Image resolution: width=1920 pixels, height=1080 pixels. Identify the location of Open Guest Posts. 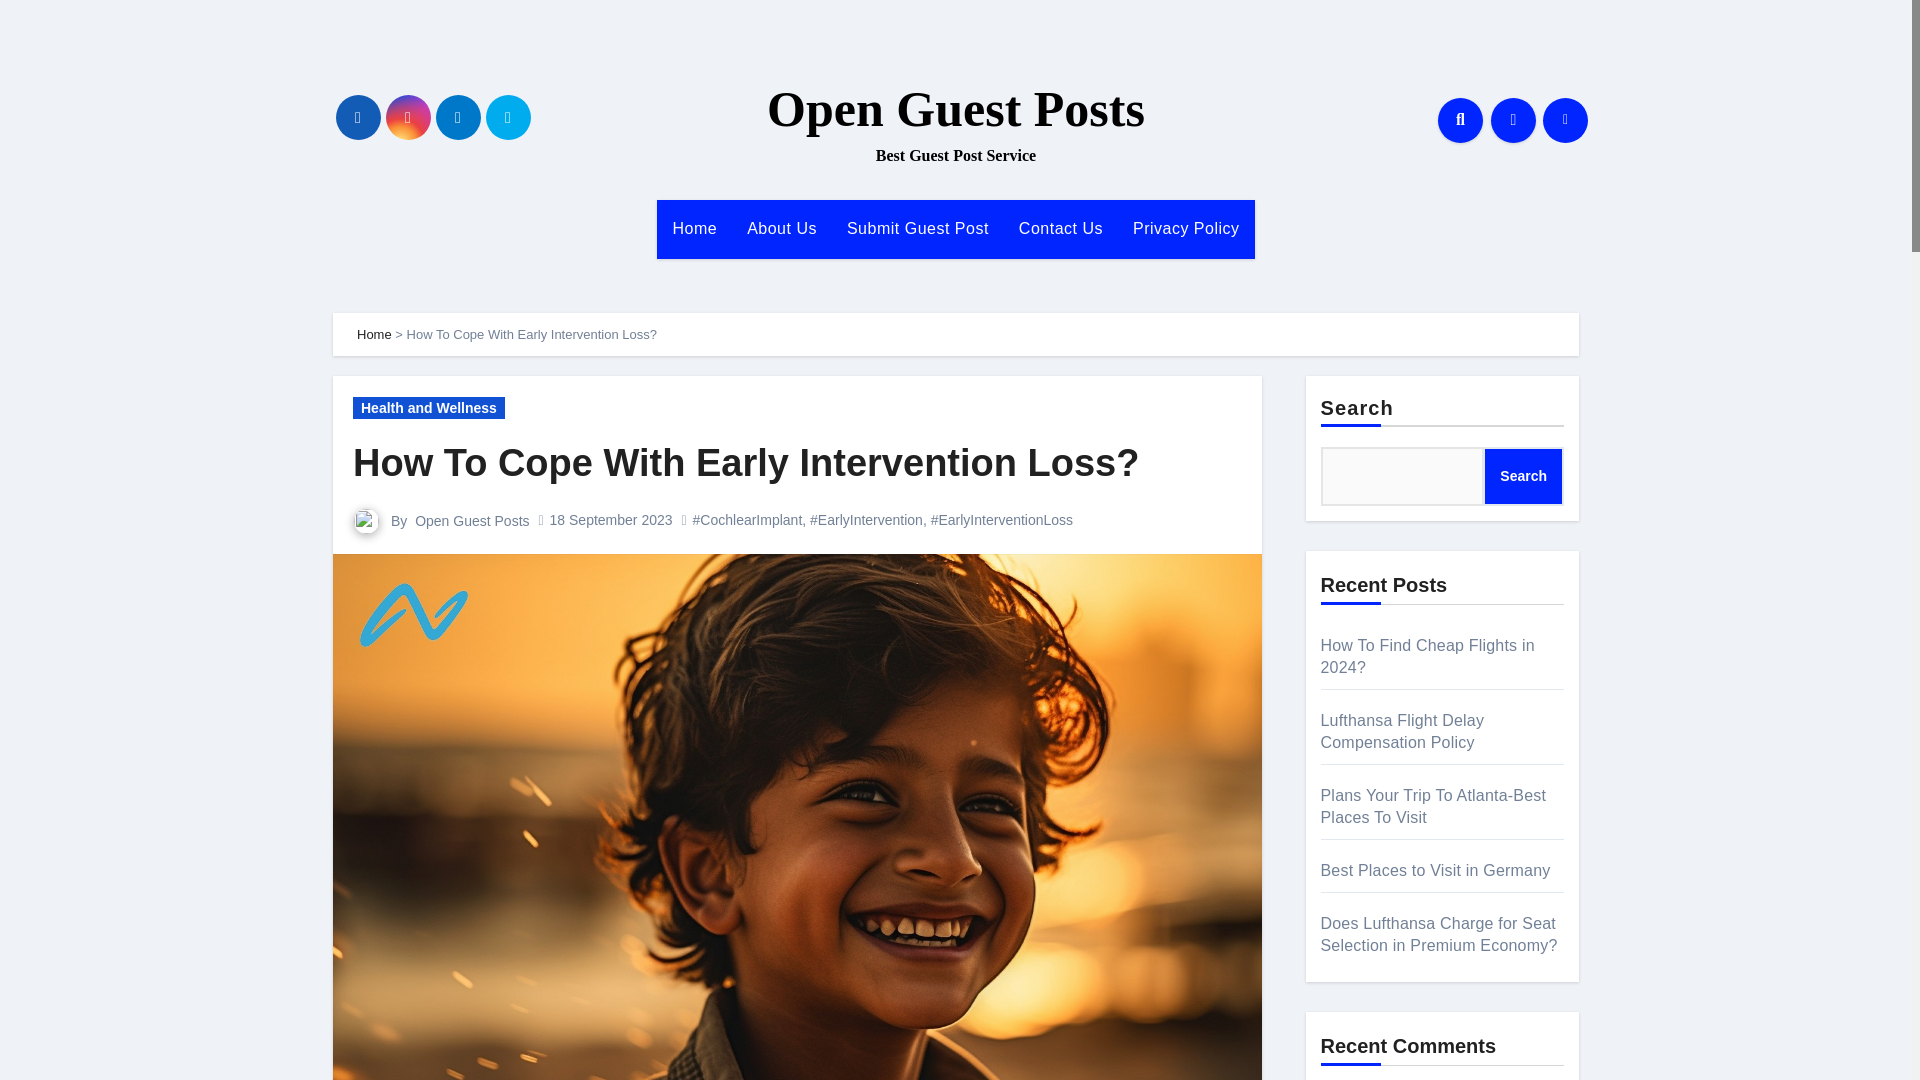
(472, 520).